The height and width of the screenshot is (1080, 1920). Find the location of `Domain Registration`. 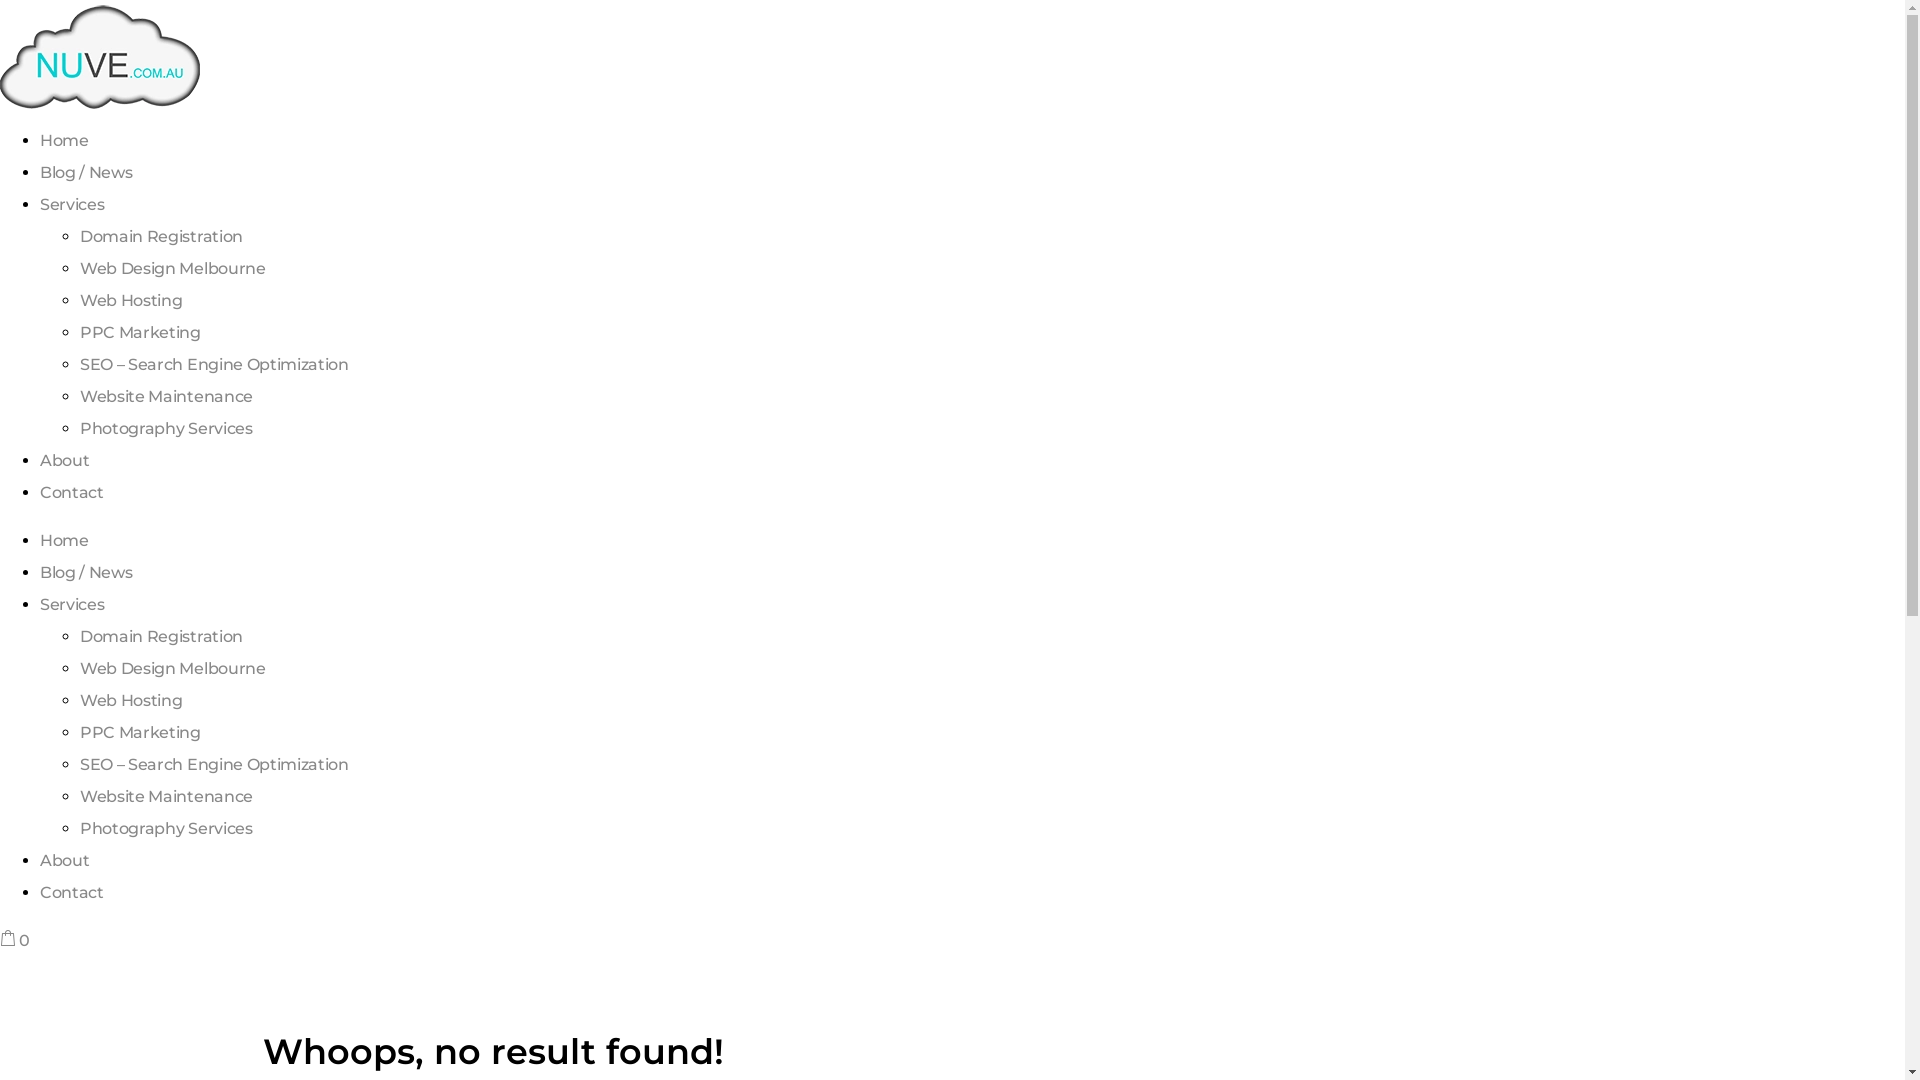

Domain Registration is located at coordinates (162, 636).